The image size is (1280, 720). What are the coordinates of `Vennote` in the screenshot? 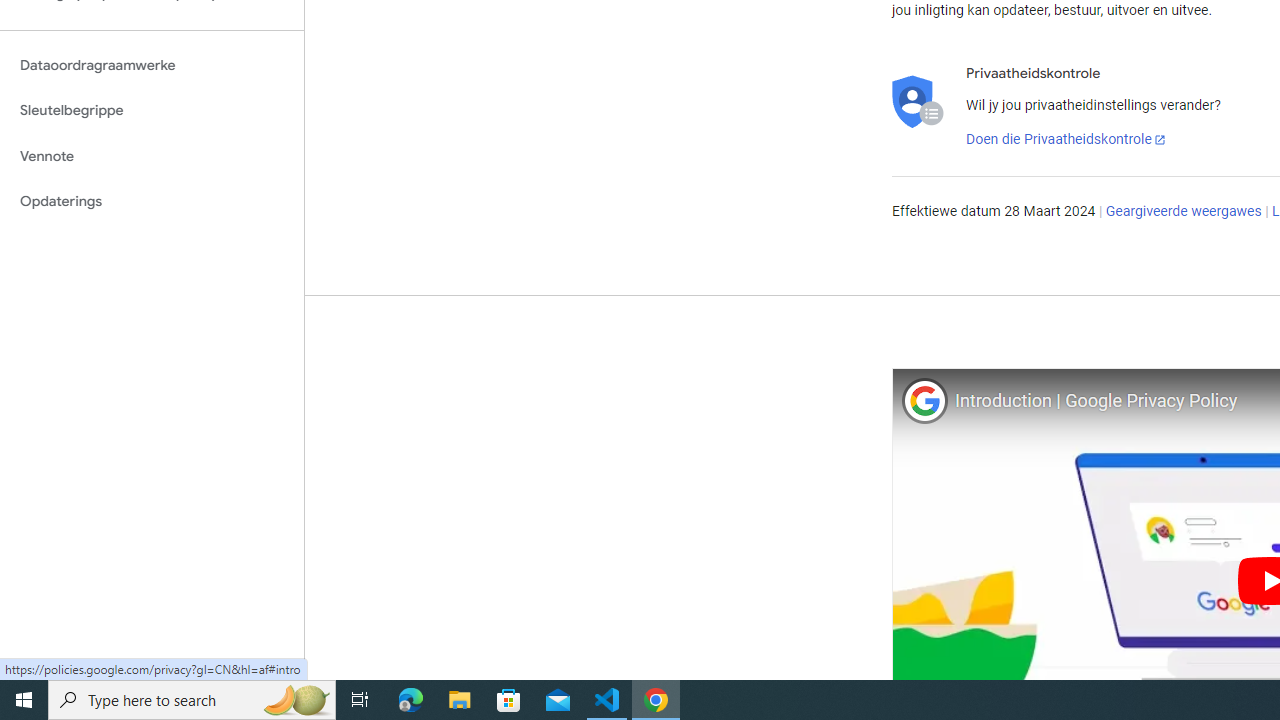 It's located at (152, 156).